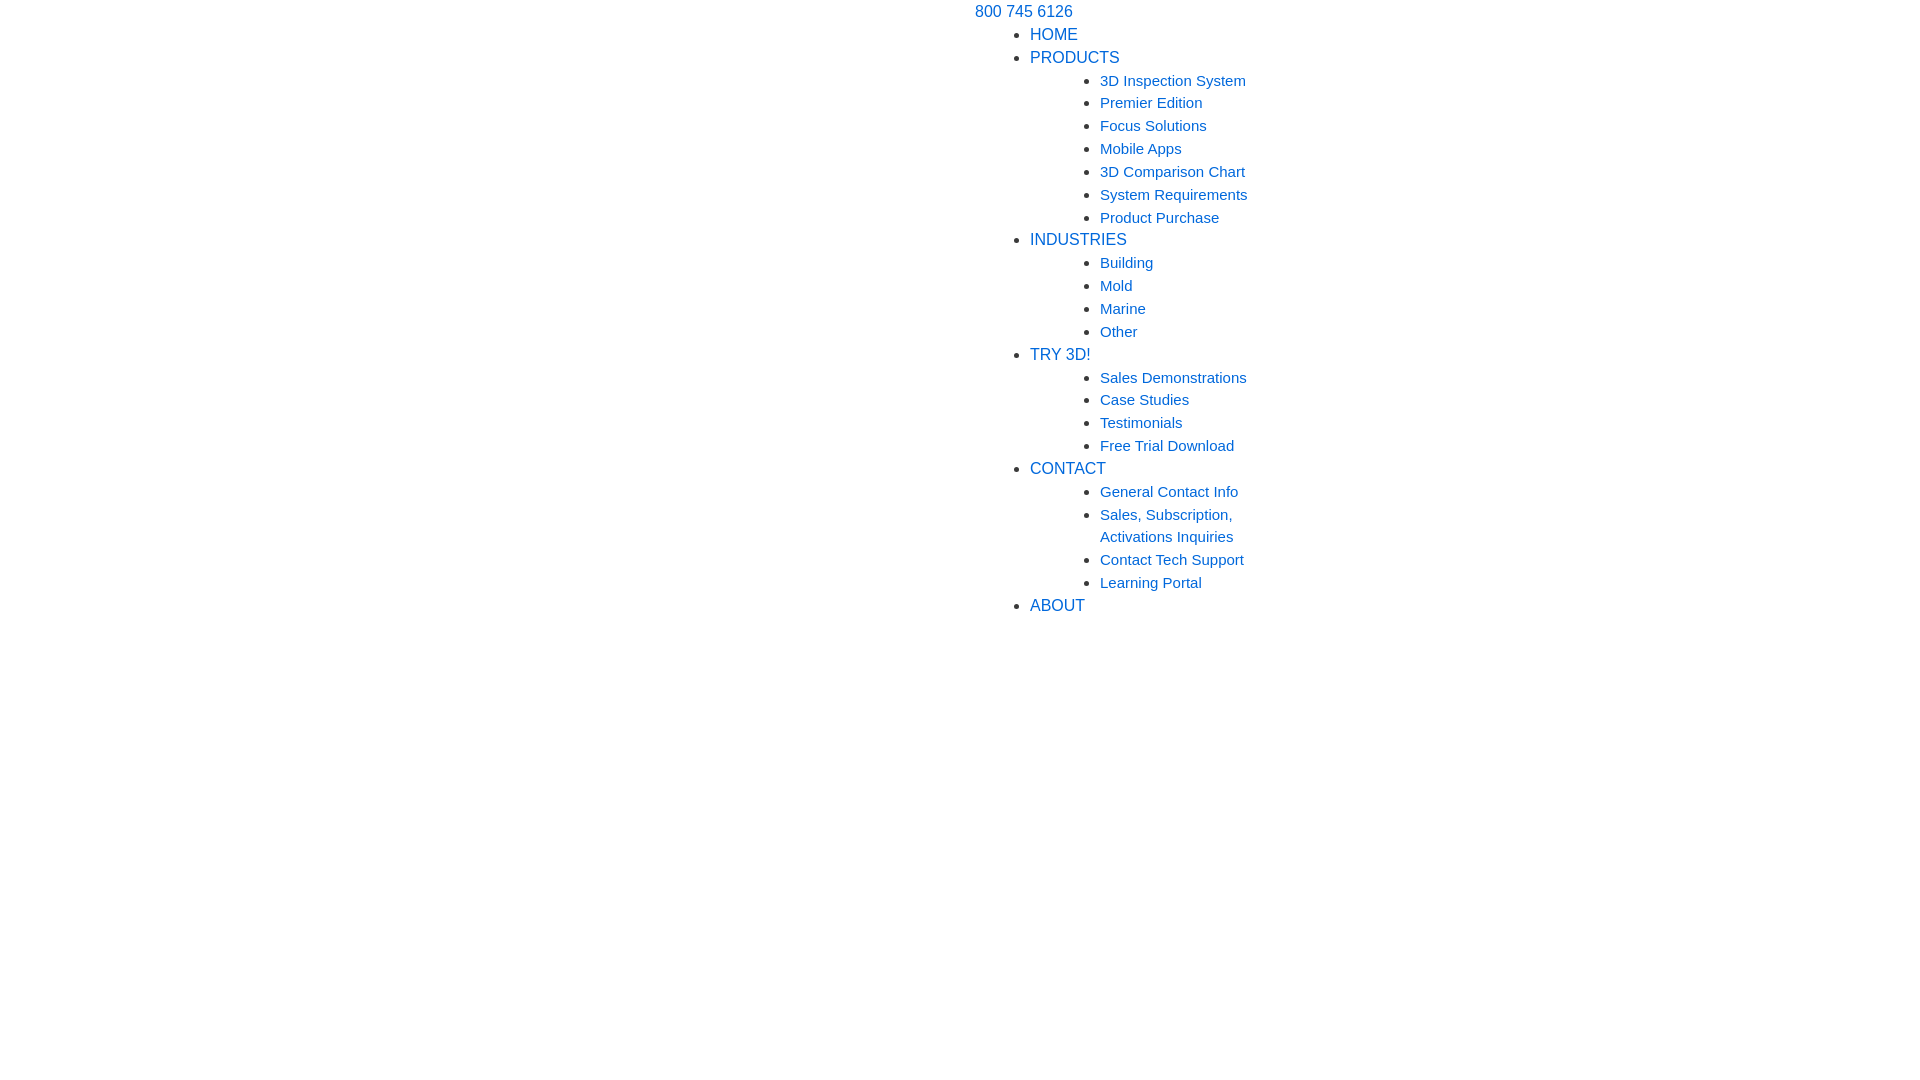 The height and width of the screenshot is (1080, 1920). What do you see at coordinates (1173, 80) in the screenshot?
I see `3D Inspection System` at bounding box center [1173, 80].